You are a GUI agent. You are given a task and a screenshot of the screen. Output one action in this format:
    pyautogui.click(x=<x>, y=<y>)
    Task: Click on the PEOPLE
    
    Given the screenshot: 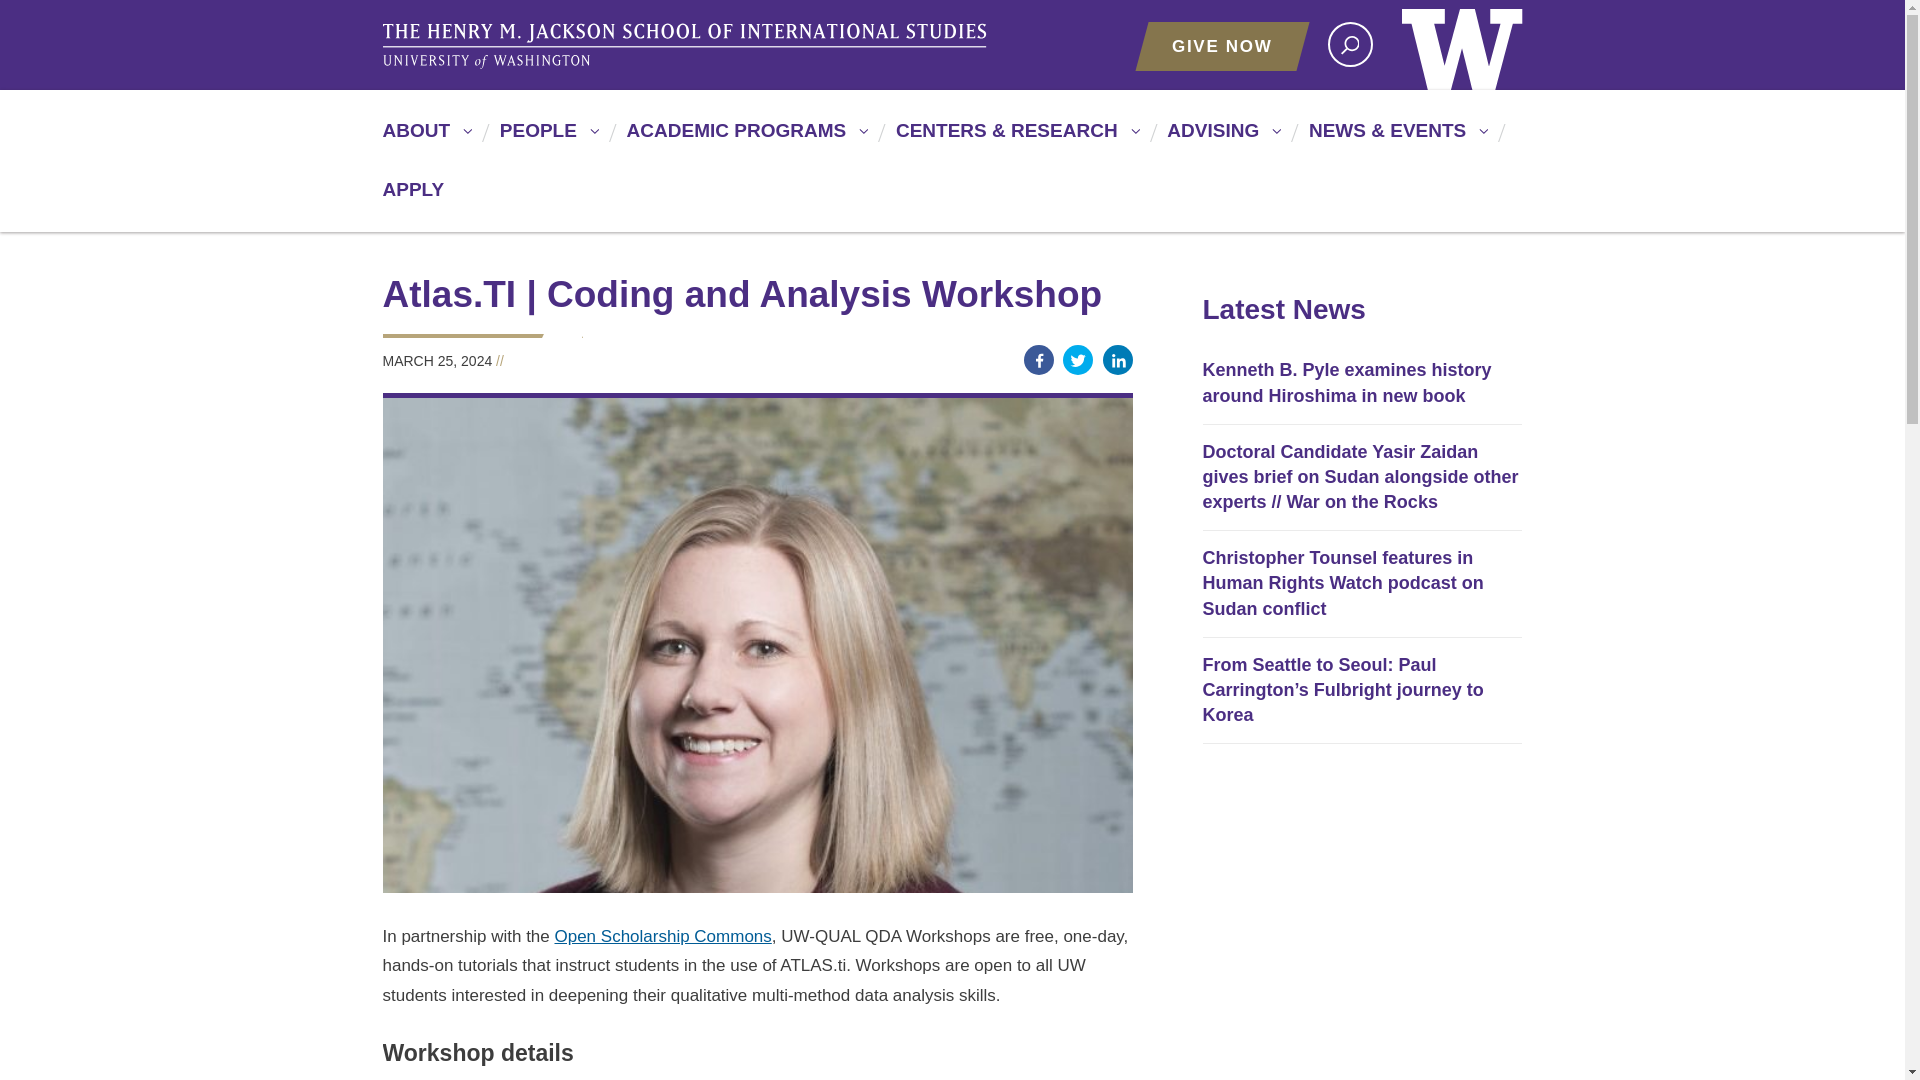 What is the action you would take?
    pyautogui.click(x=546, y=139)
    